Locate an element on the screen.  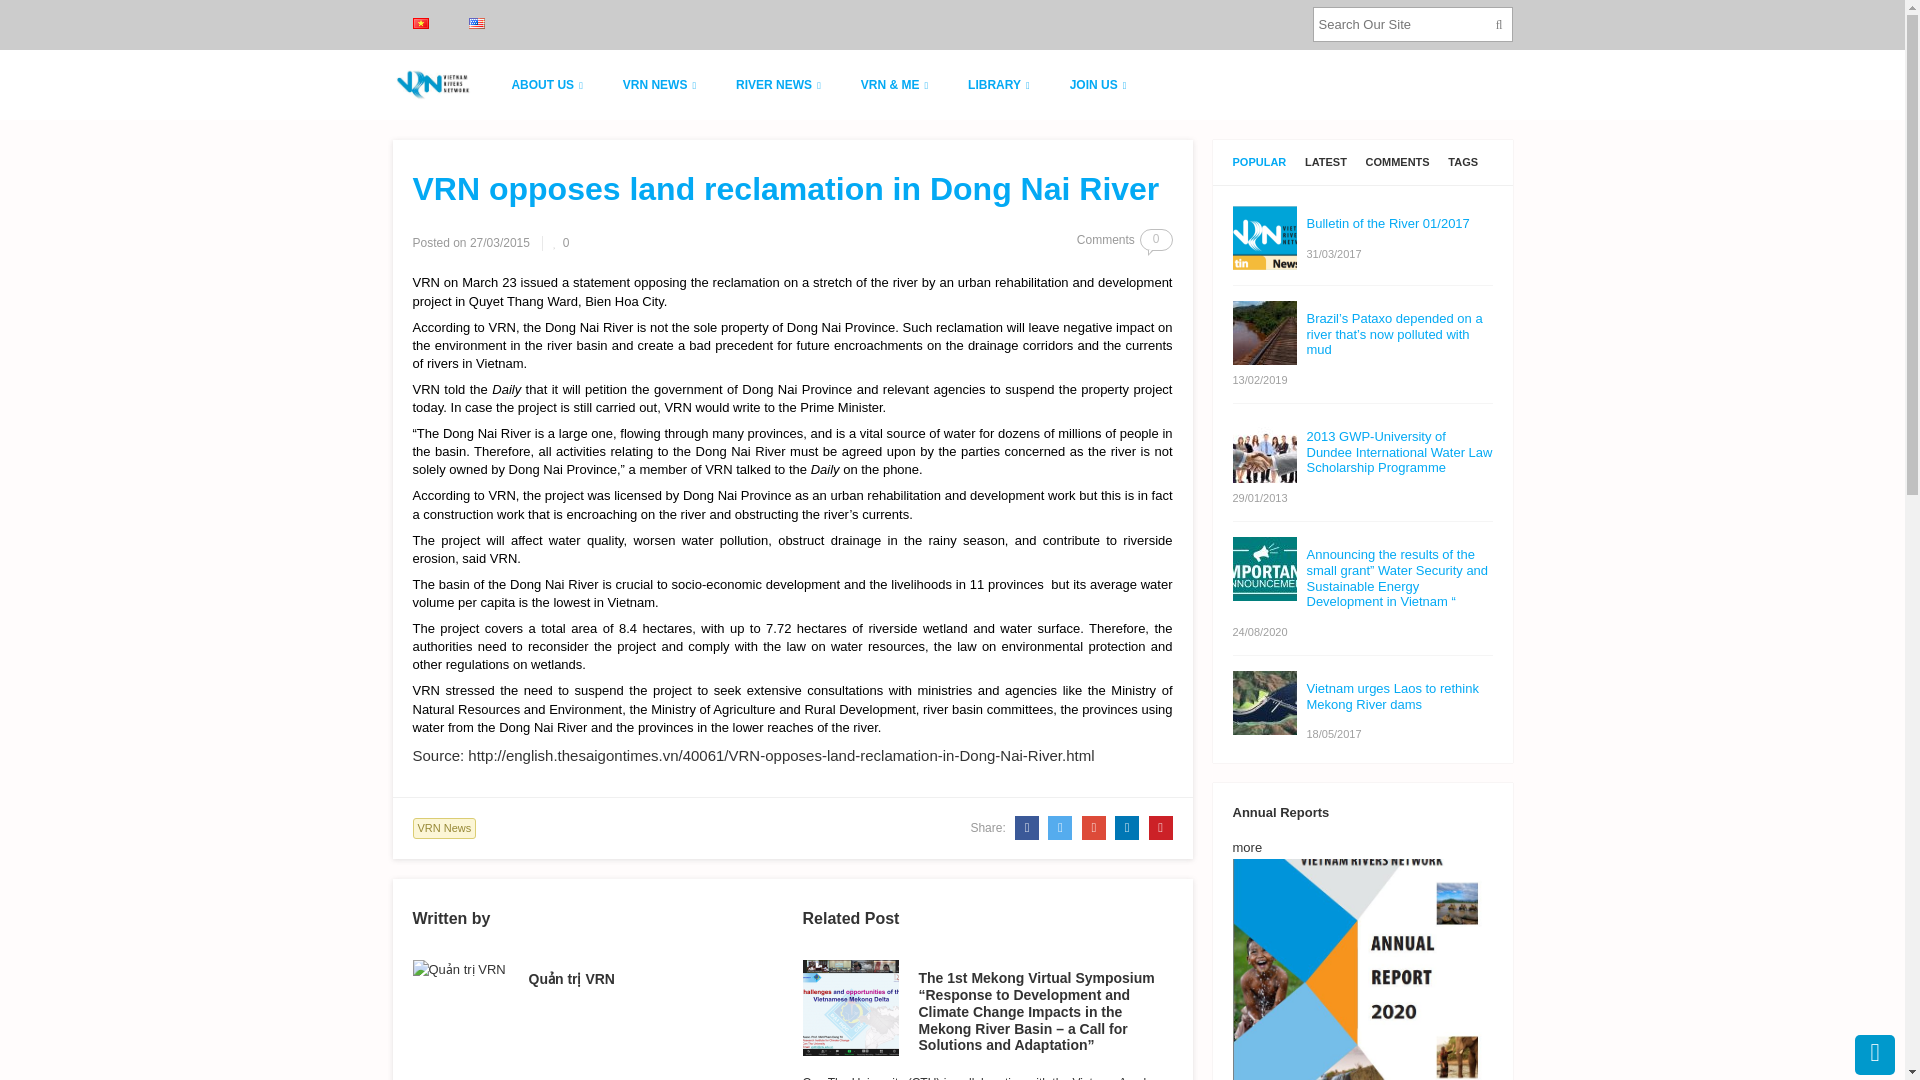
English is located at coordinates (476, 24).